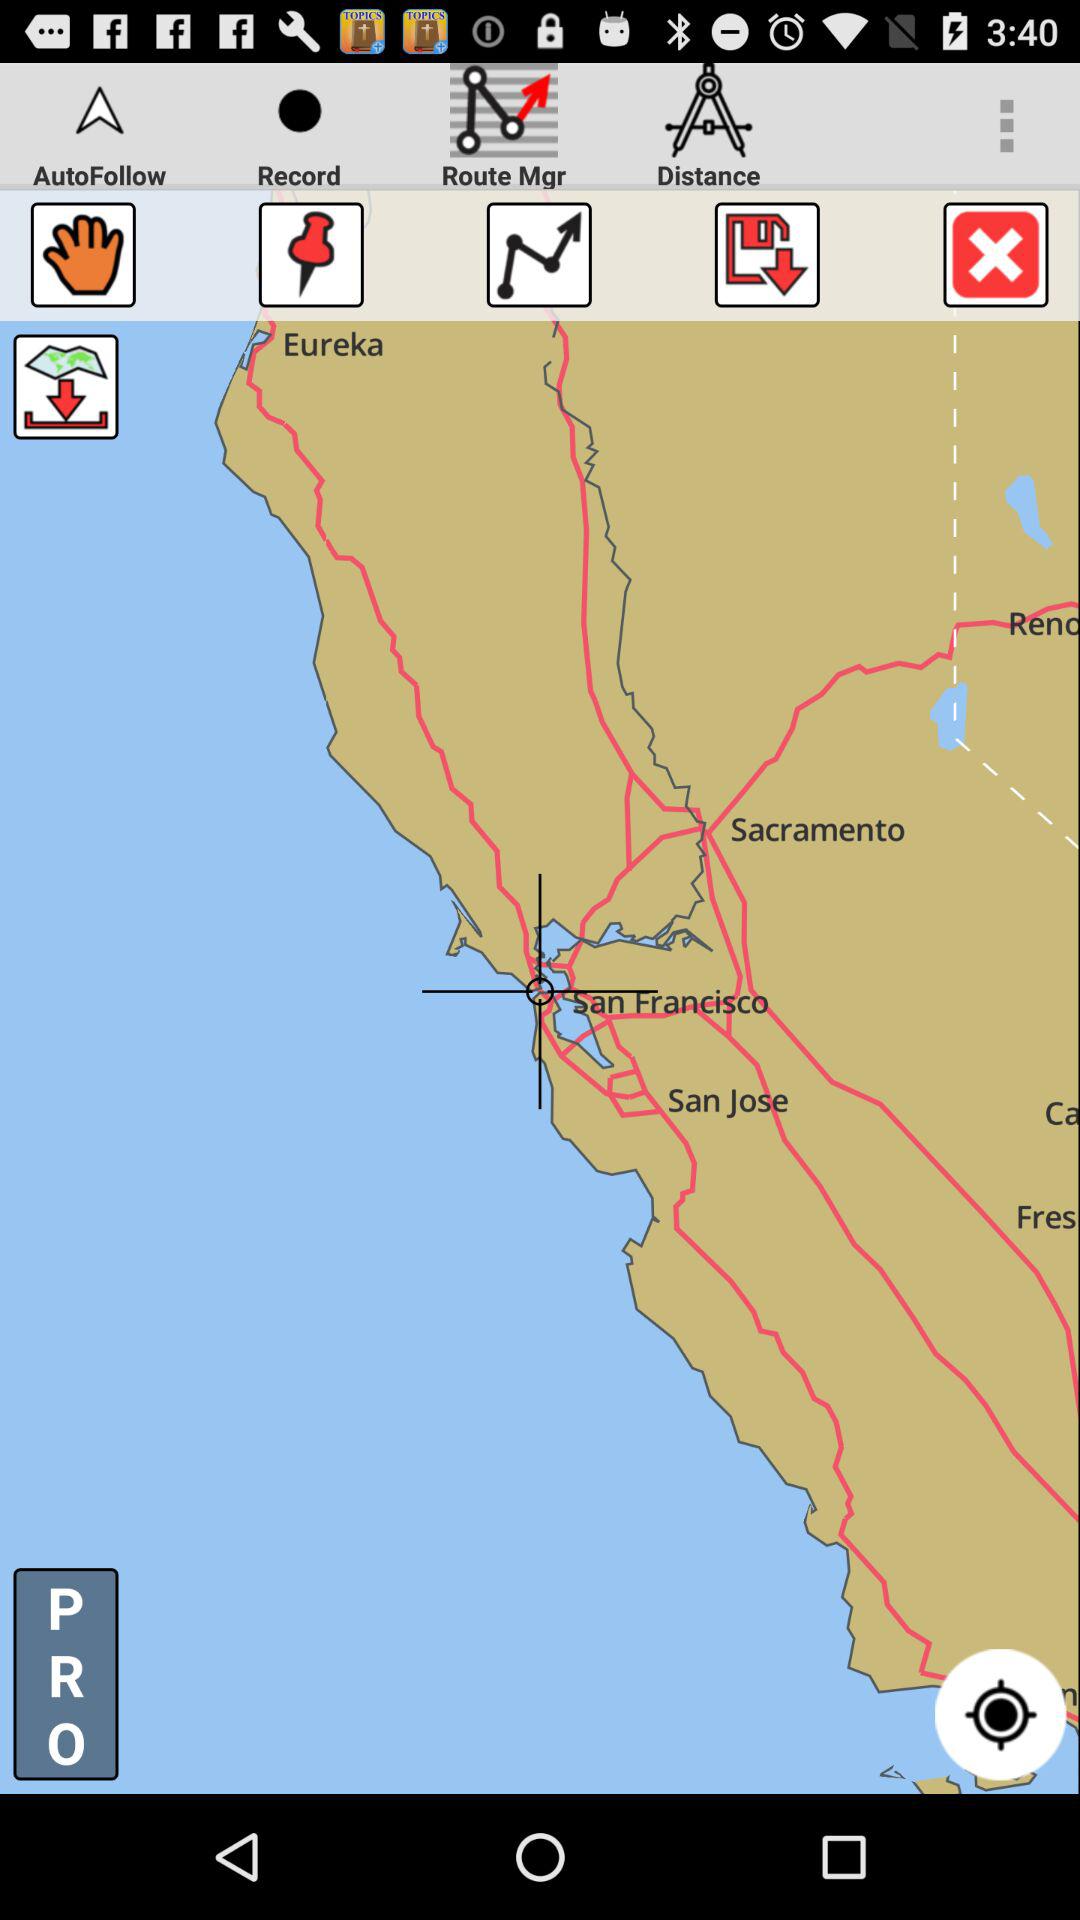  What do you see at coordinates (310, 254) in the screenshot?
I see `create waypoint` at bounding box center [310, 254].